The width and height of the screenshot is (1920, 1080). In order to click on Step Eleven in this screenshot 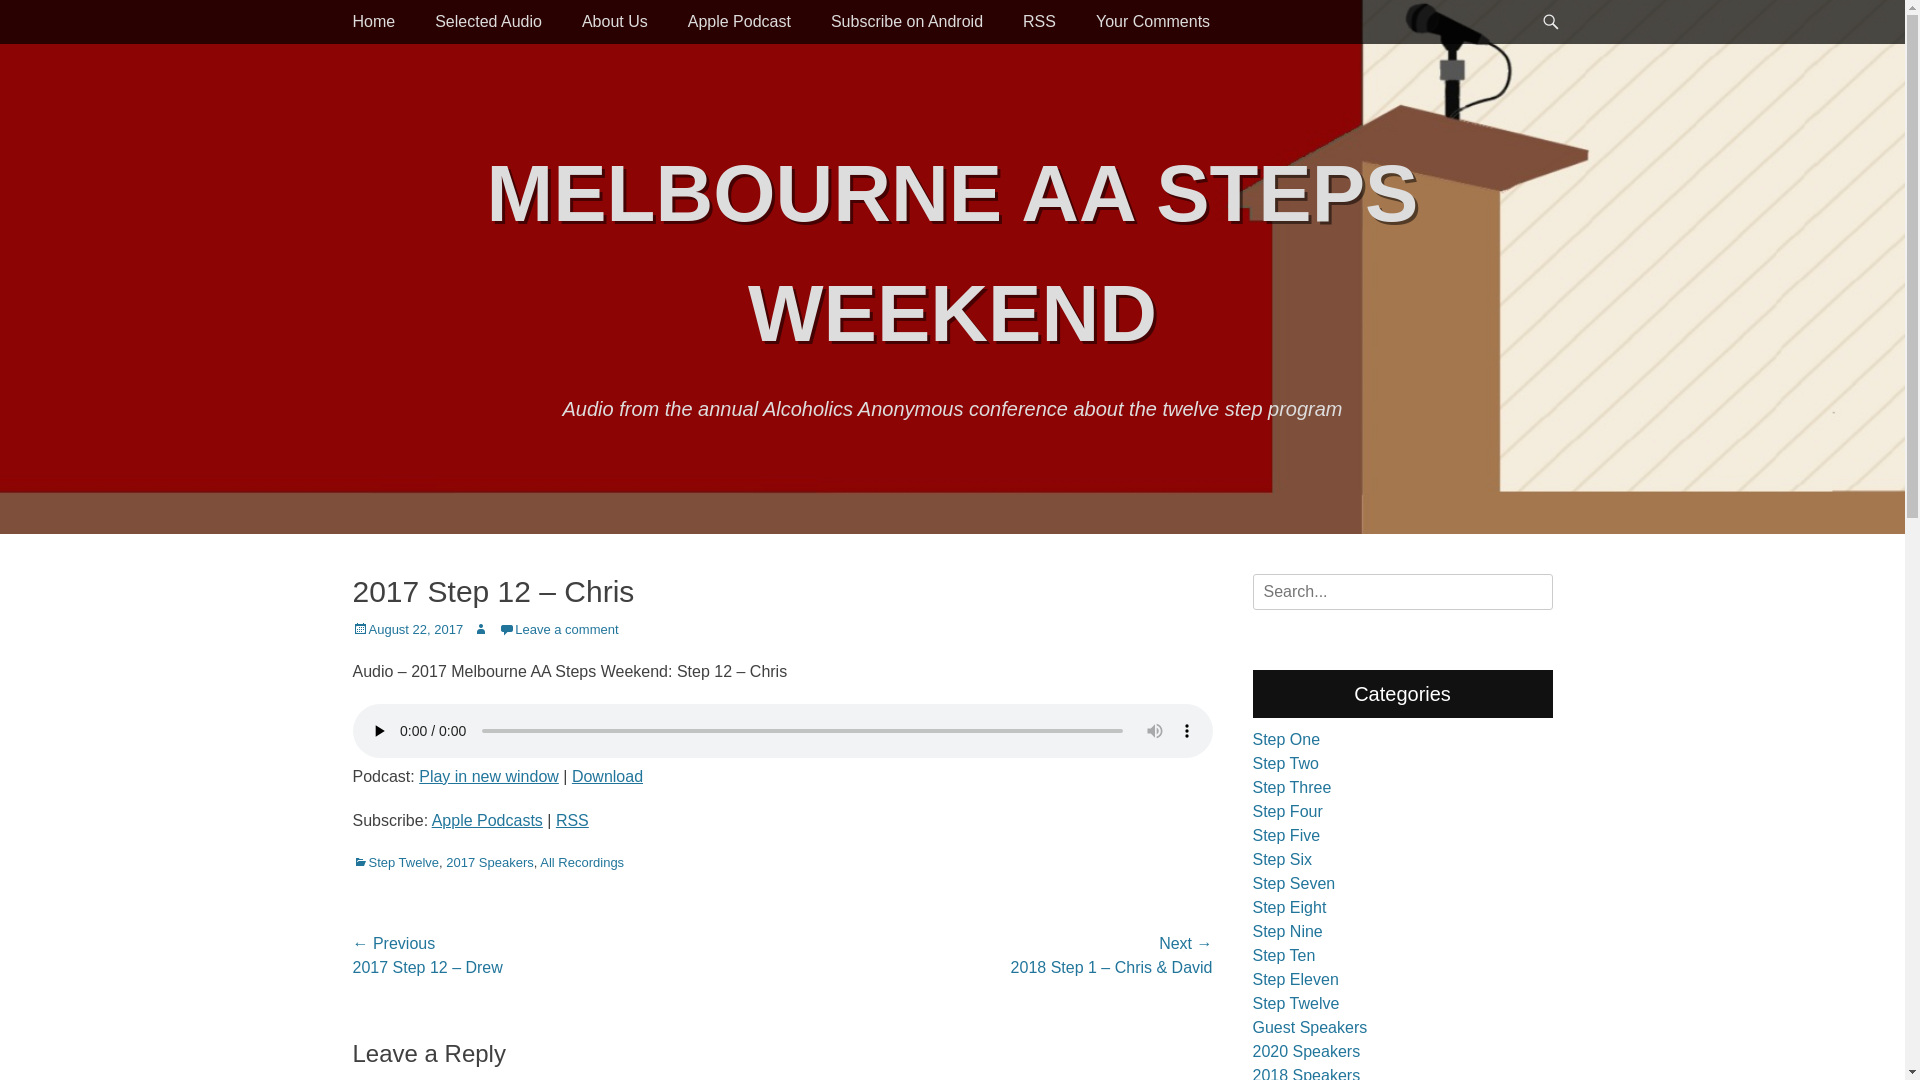, I will do `click(1295, 980)`.